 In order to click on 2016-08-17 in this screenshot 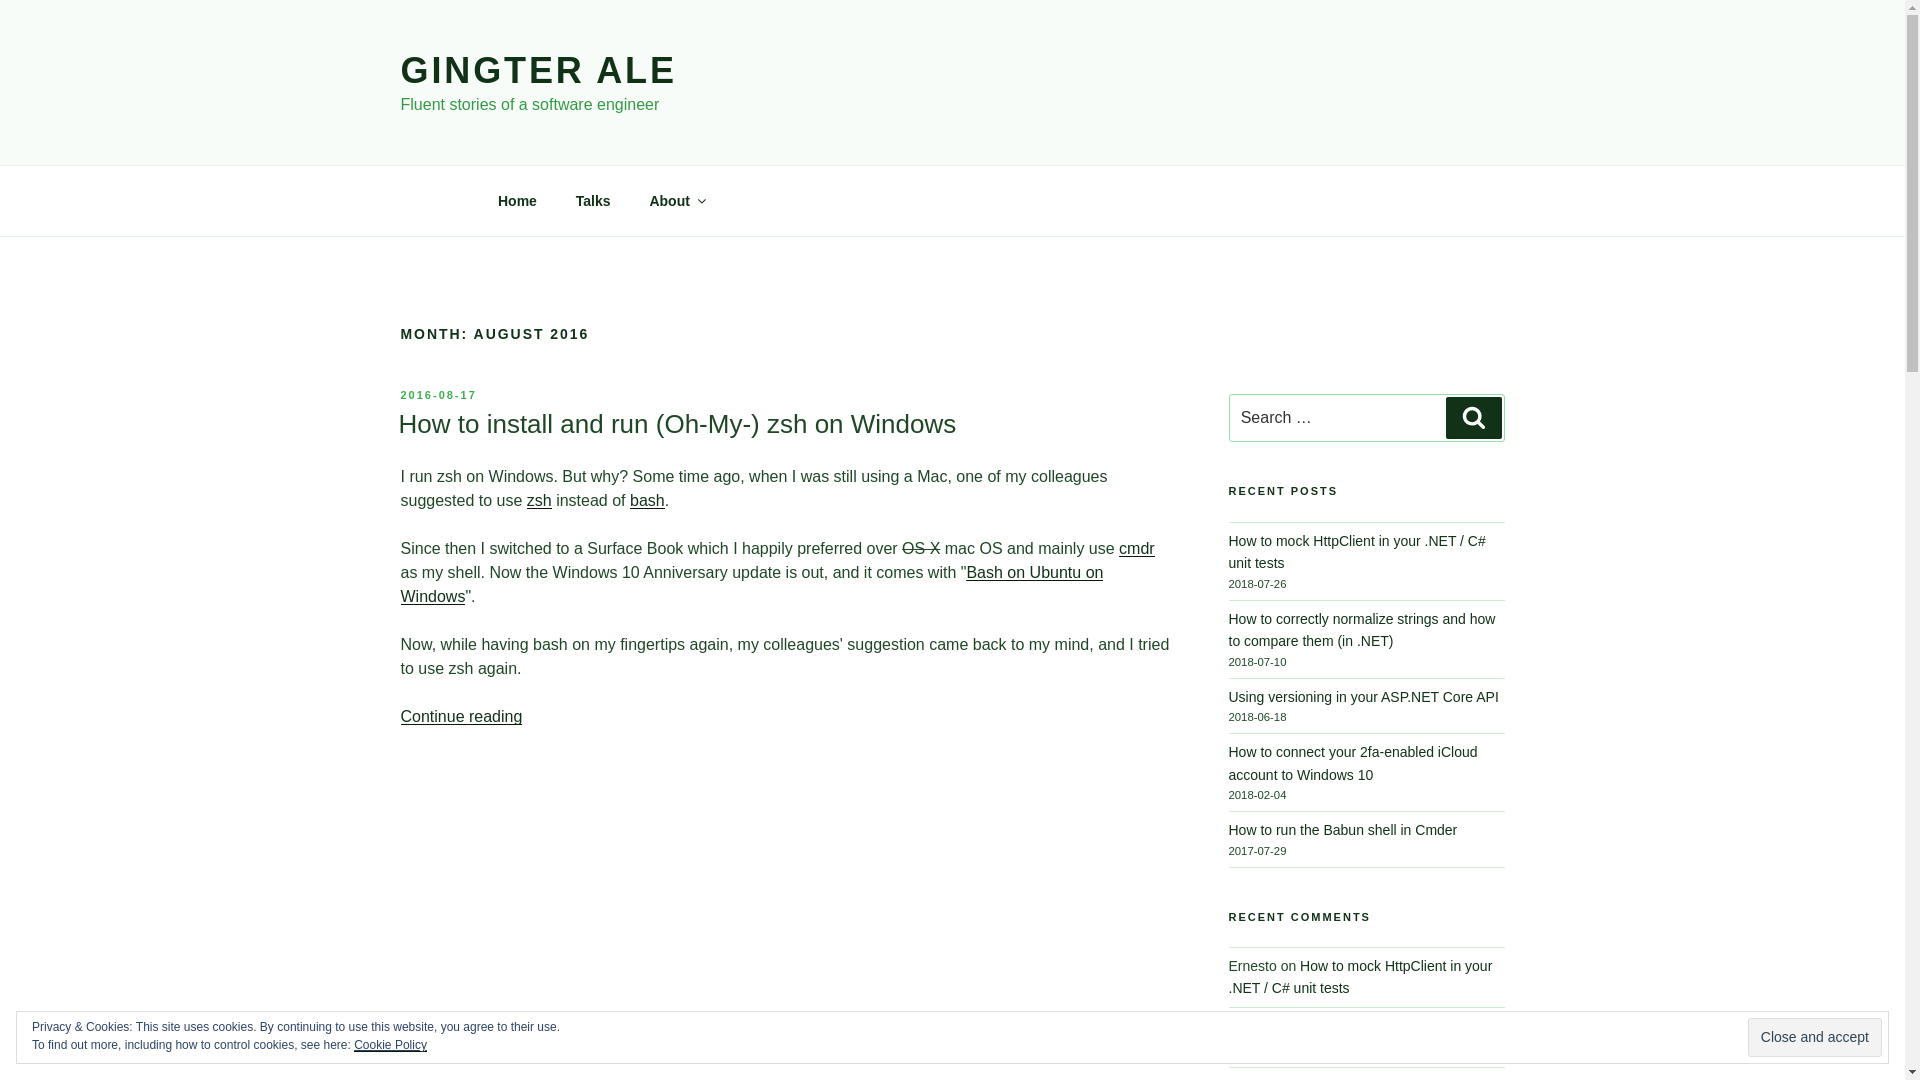, I will do `click(438, 394)`.